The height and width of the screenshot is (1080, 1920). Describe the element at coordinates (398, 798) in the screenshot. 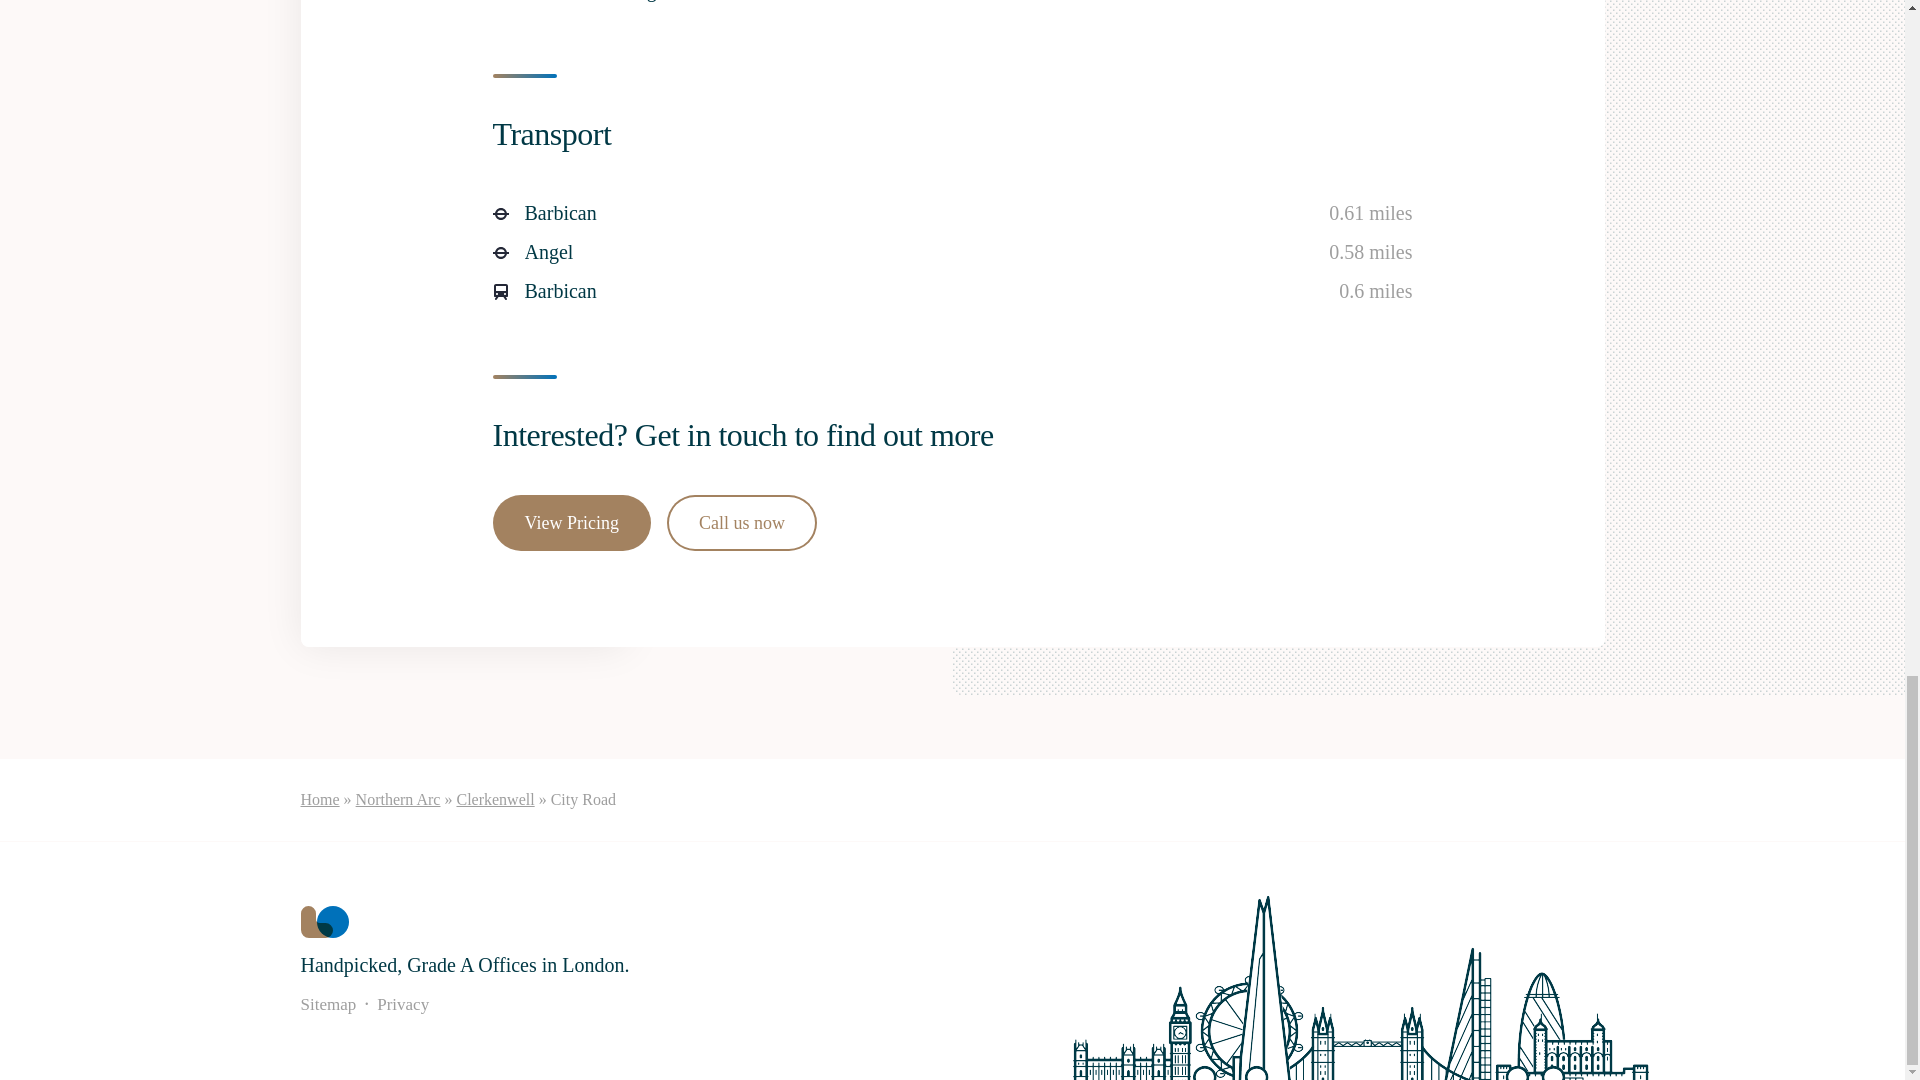

I see `Northern Arc` at that location.